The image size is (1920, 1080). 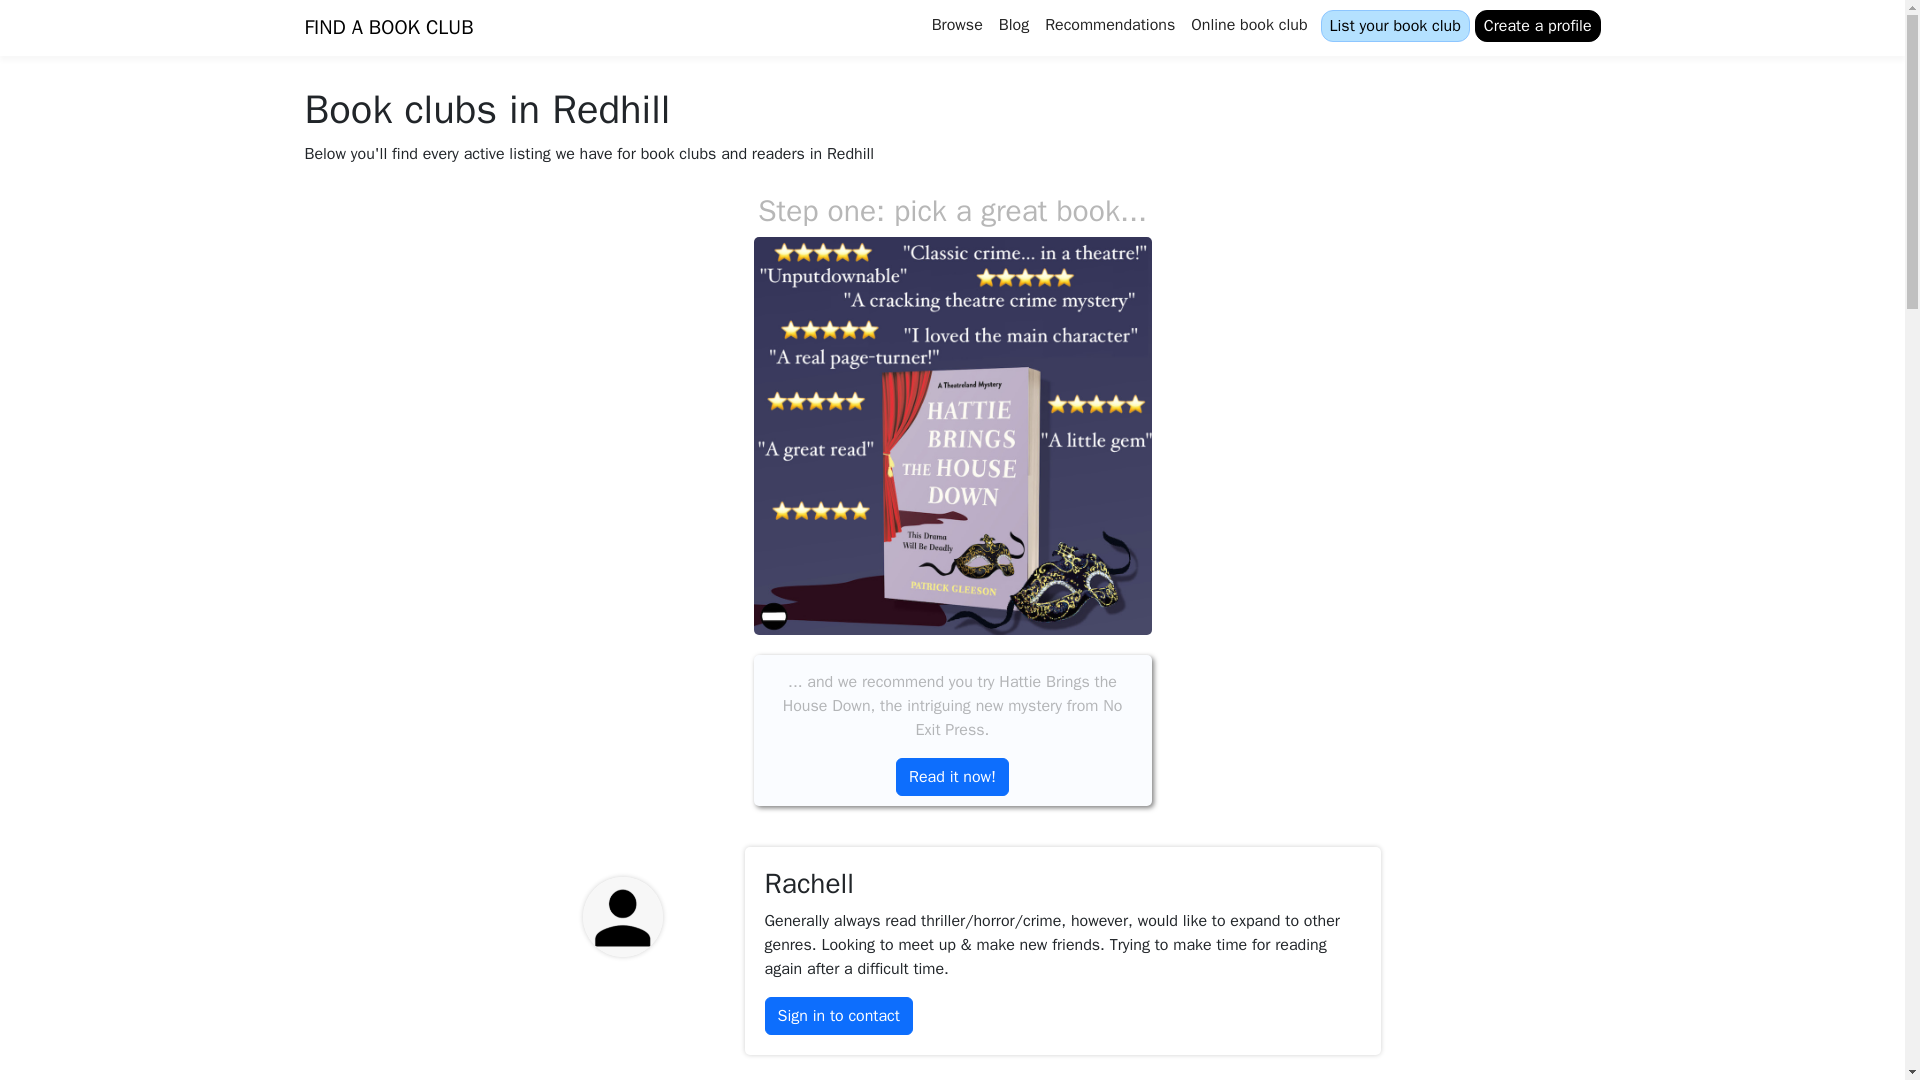 I want to click on Browse, so click(x=956, y=24).